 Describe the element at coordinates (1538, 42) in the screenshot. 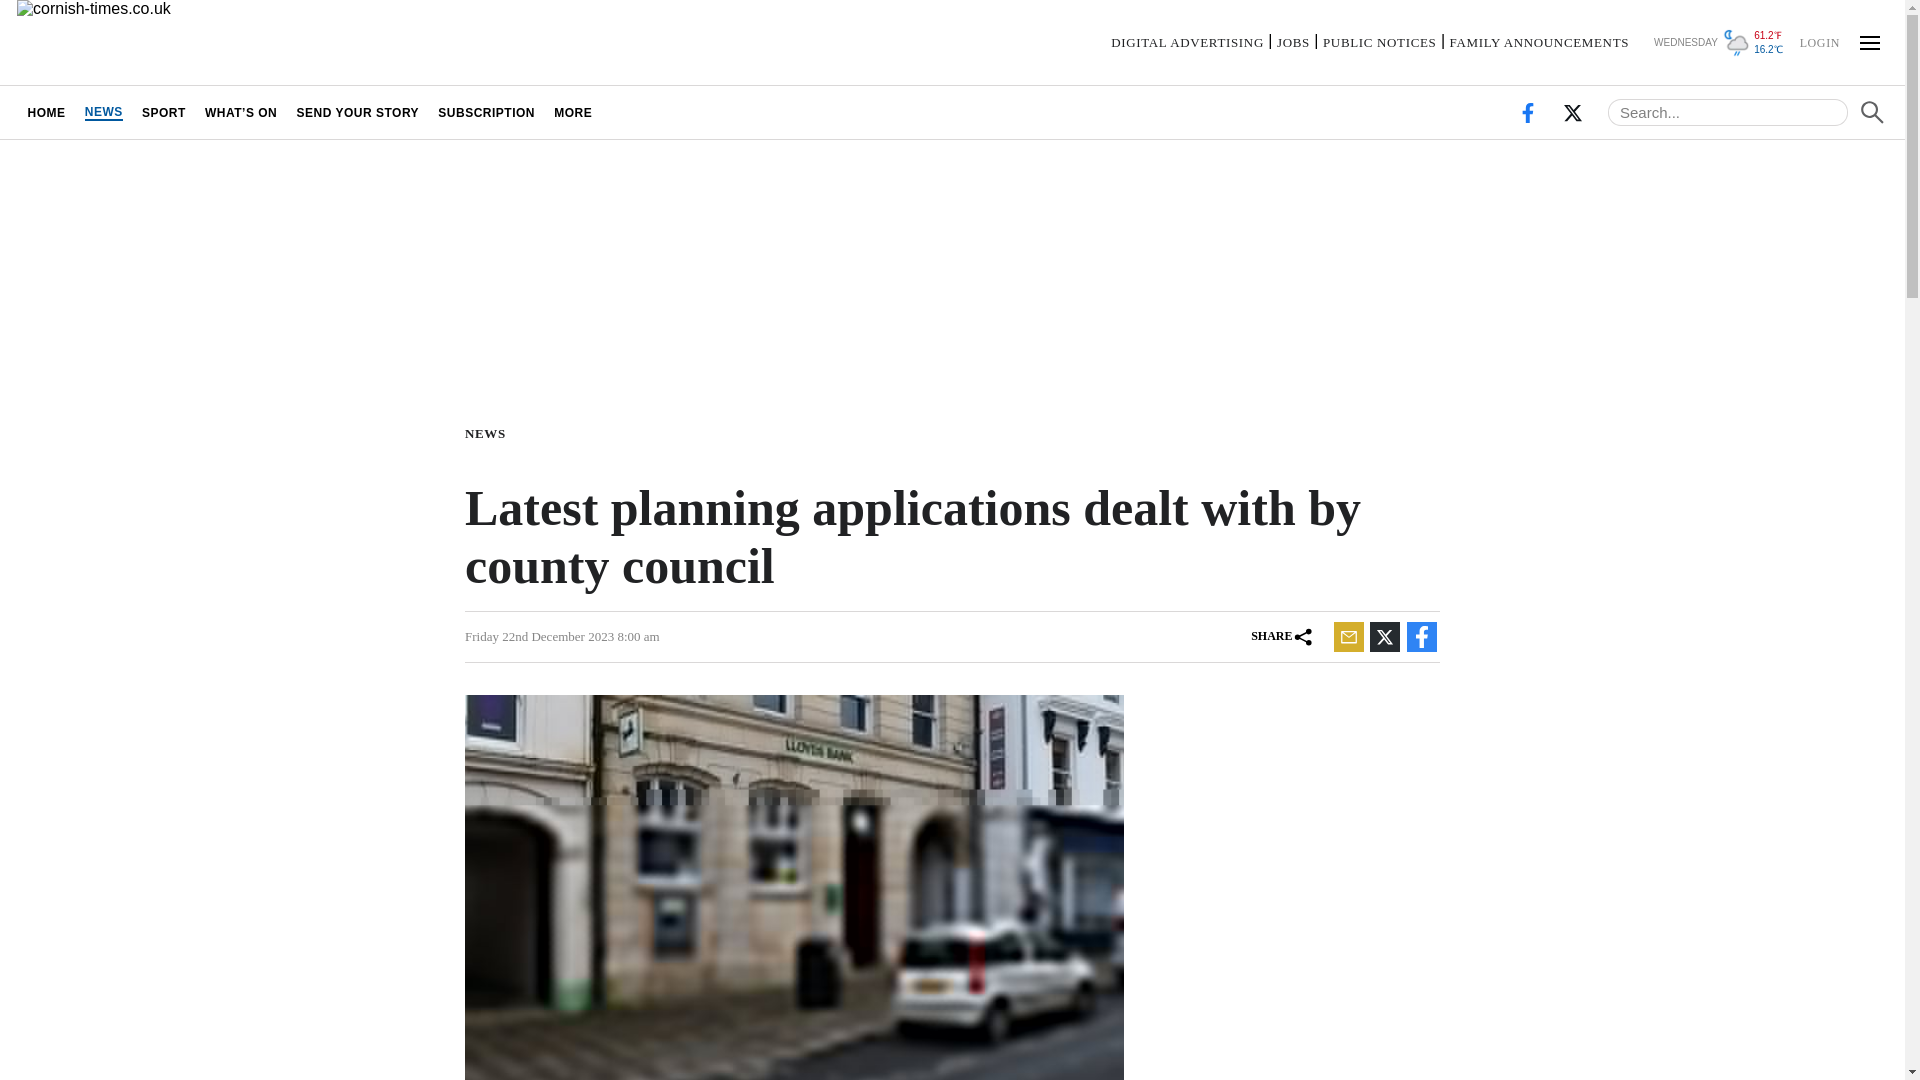

I see `FAMILY ANNOUNCEMENTS` at that location.